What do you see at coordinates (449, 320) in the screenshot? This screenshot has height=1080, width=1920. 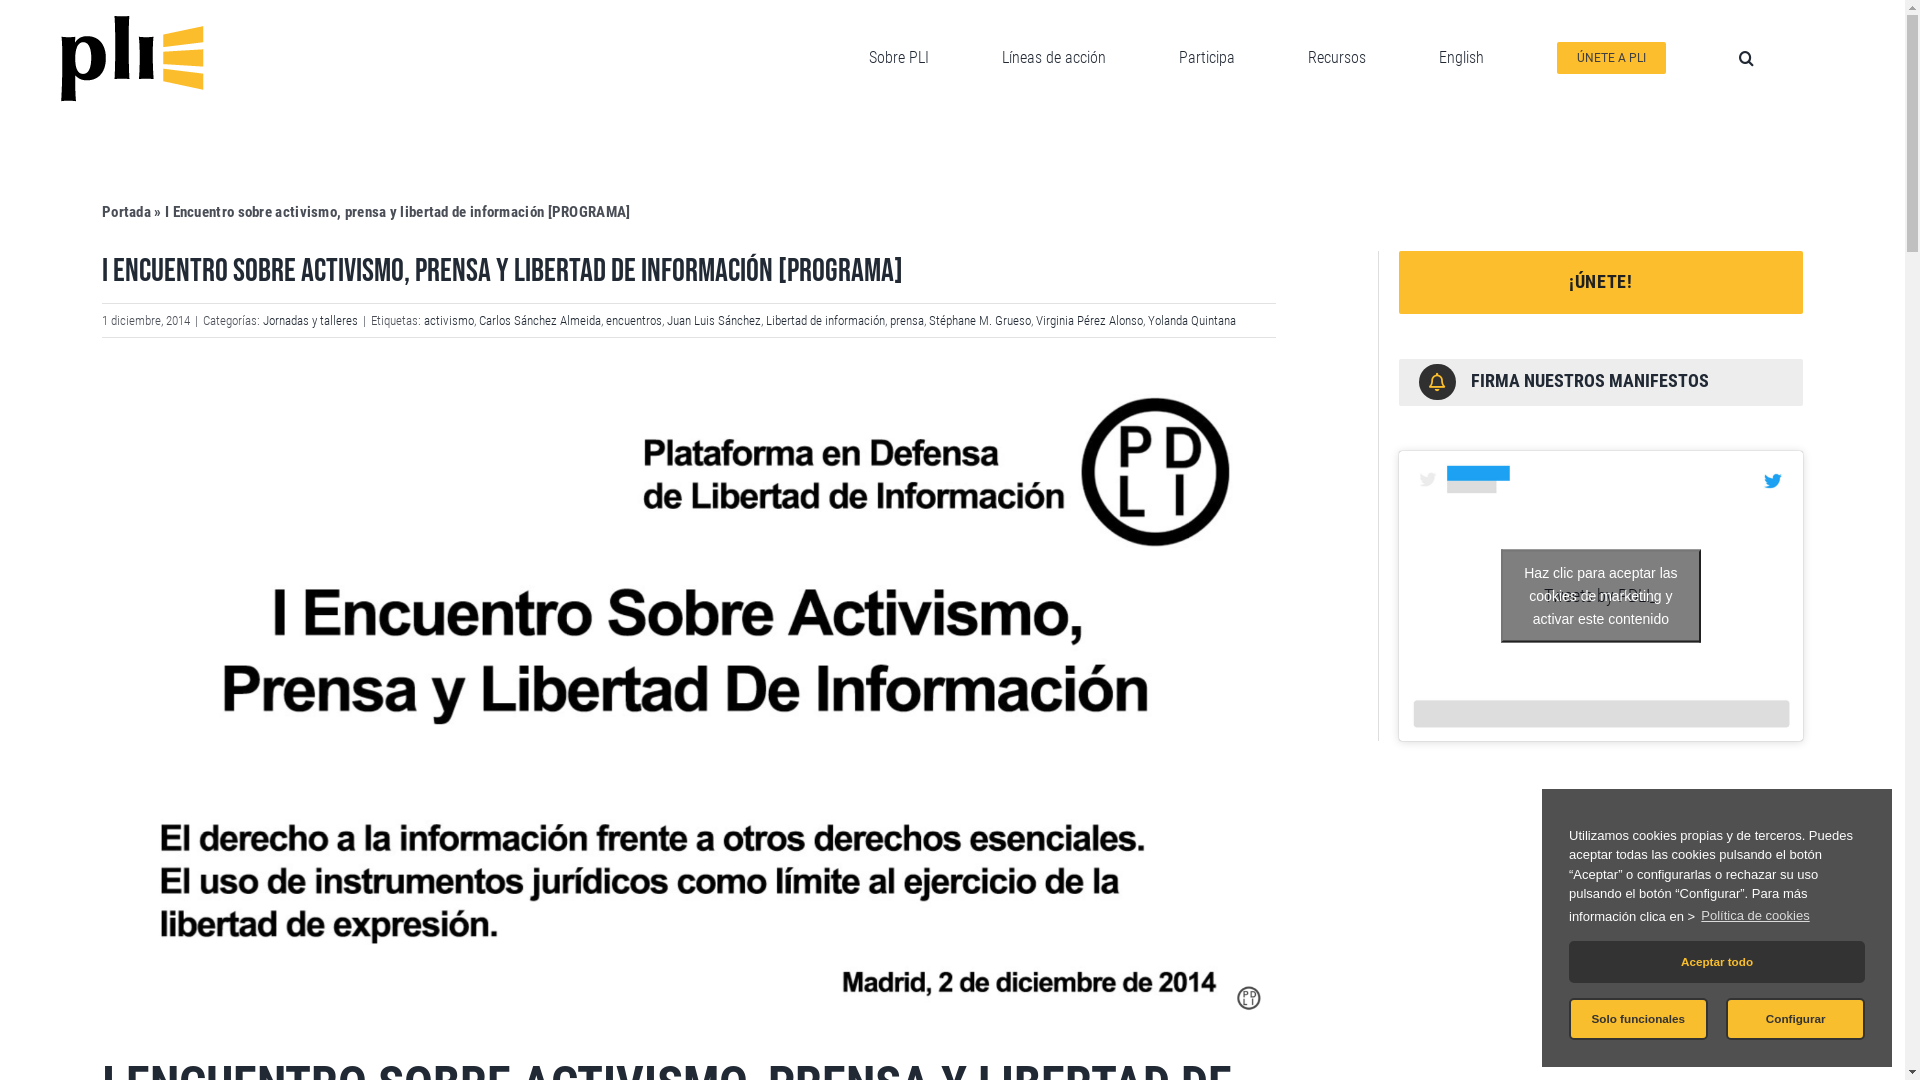 I see `activismo` at bounding box center [449, 320].